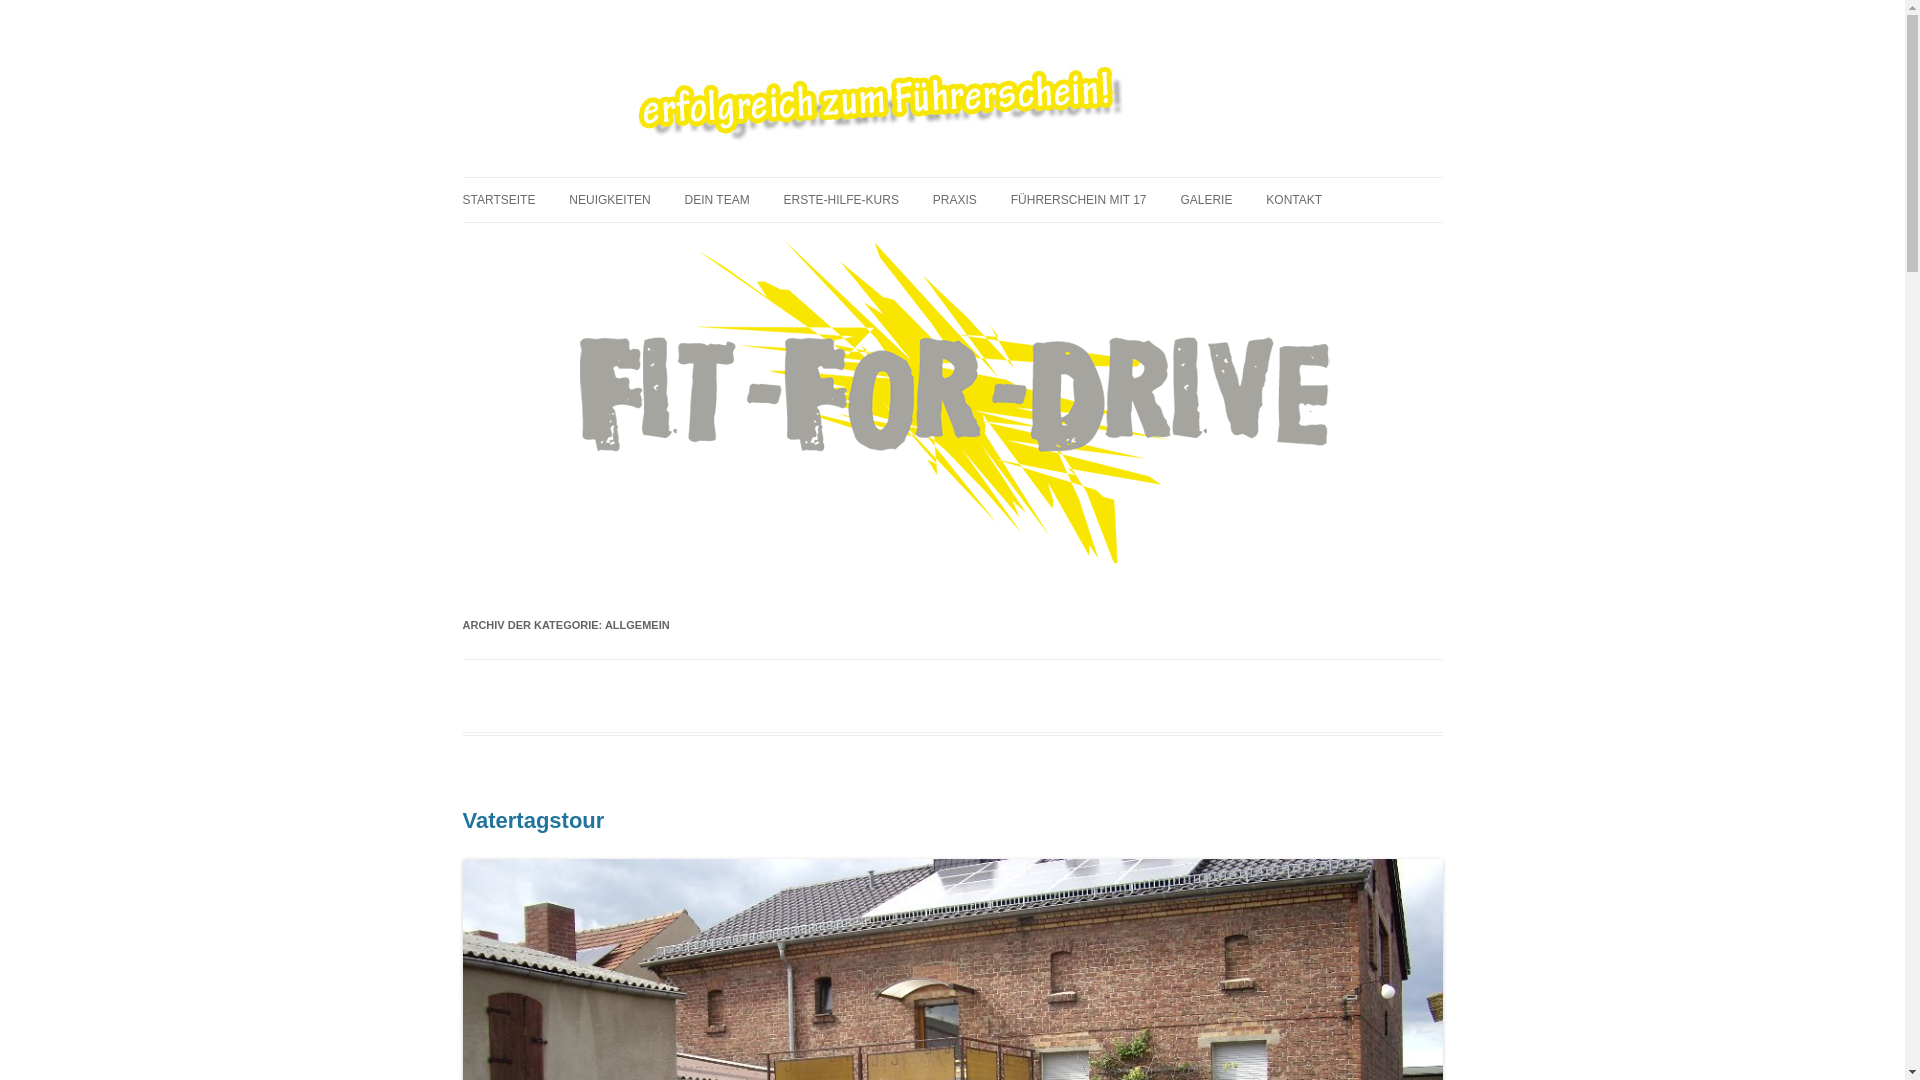  I want to click on PRAXIS, so click(955, 200).